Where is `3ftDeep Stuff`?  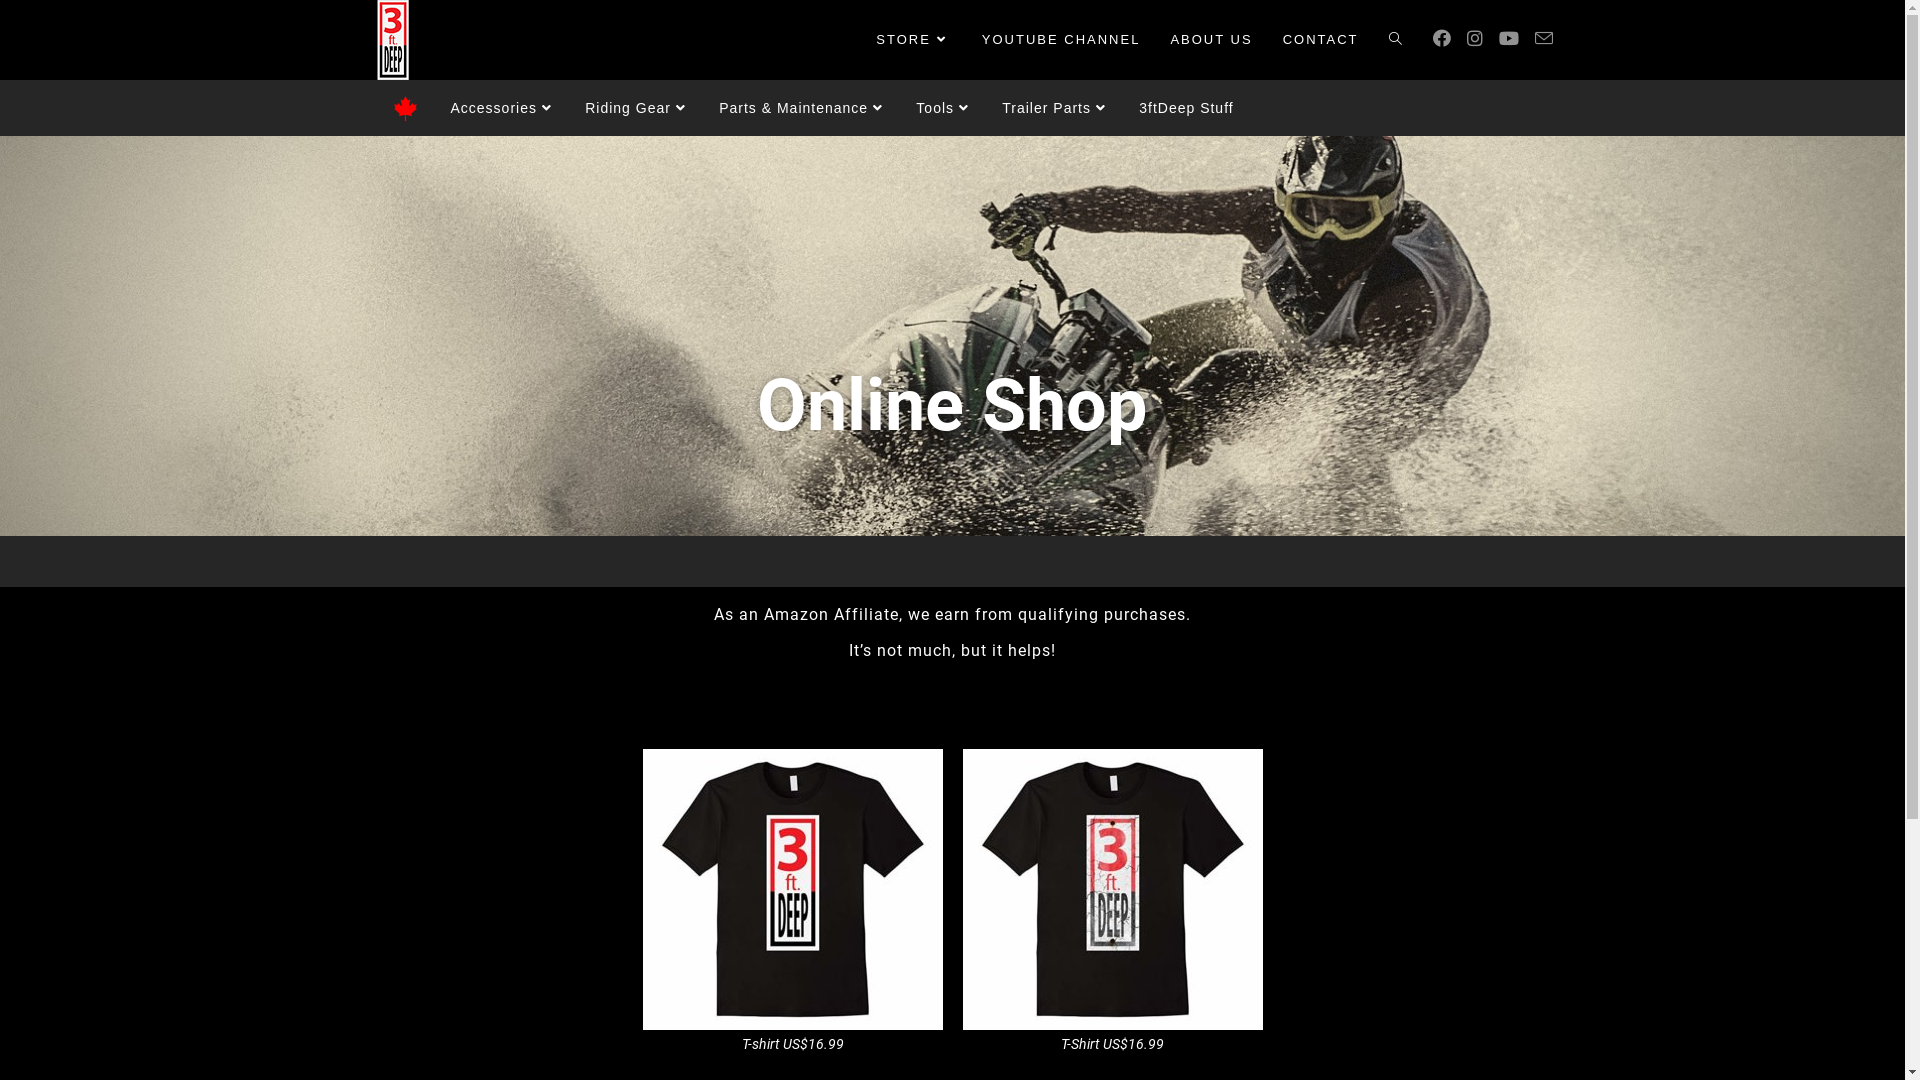 3ftDeep Stuff is located at coordinates (1186, 108).